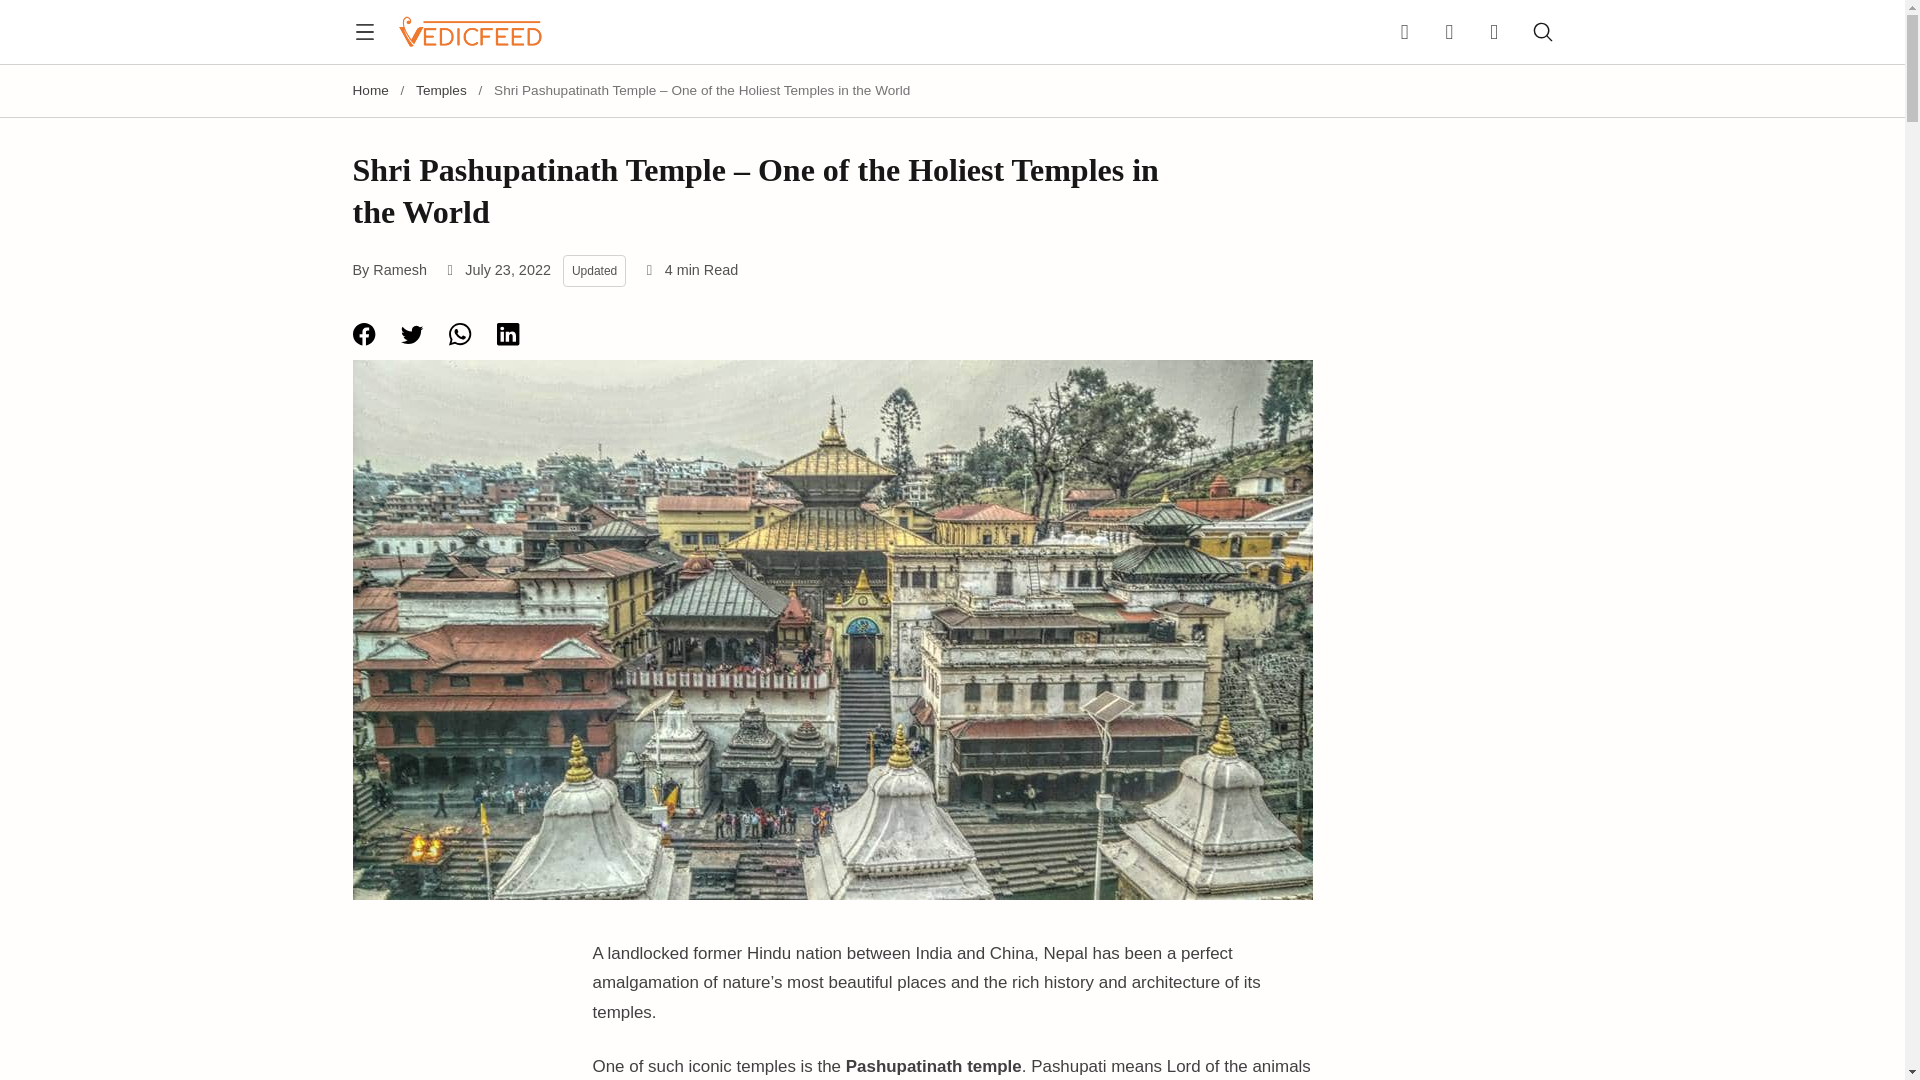  I want to click on Temples, so click(441, 90).